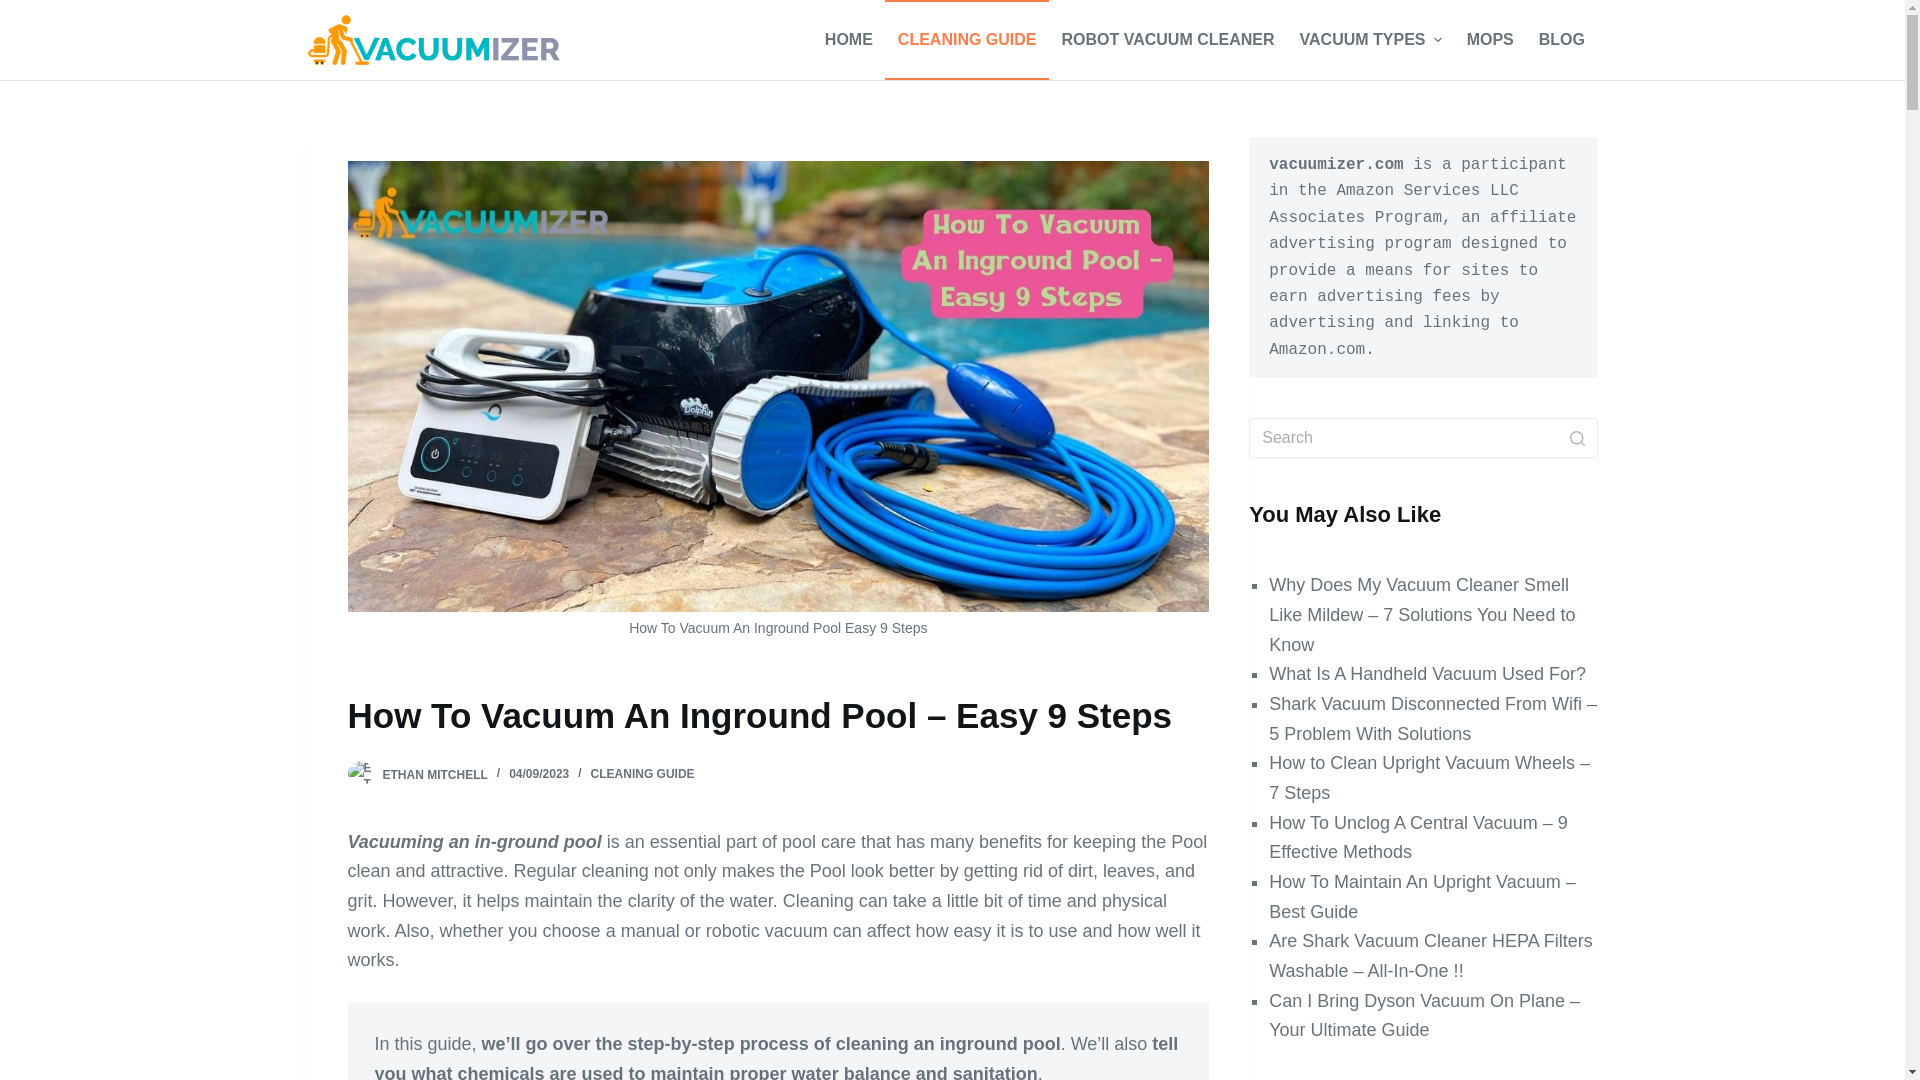 The width and height of the screenshot is (1920, 1080). What do you see at coordinates (434, 773) in the screenshot?
I see `ETHAN MITCHELL` at bounding box center [434, 773].